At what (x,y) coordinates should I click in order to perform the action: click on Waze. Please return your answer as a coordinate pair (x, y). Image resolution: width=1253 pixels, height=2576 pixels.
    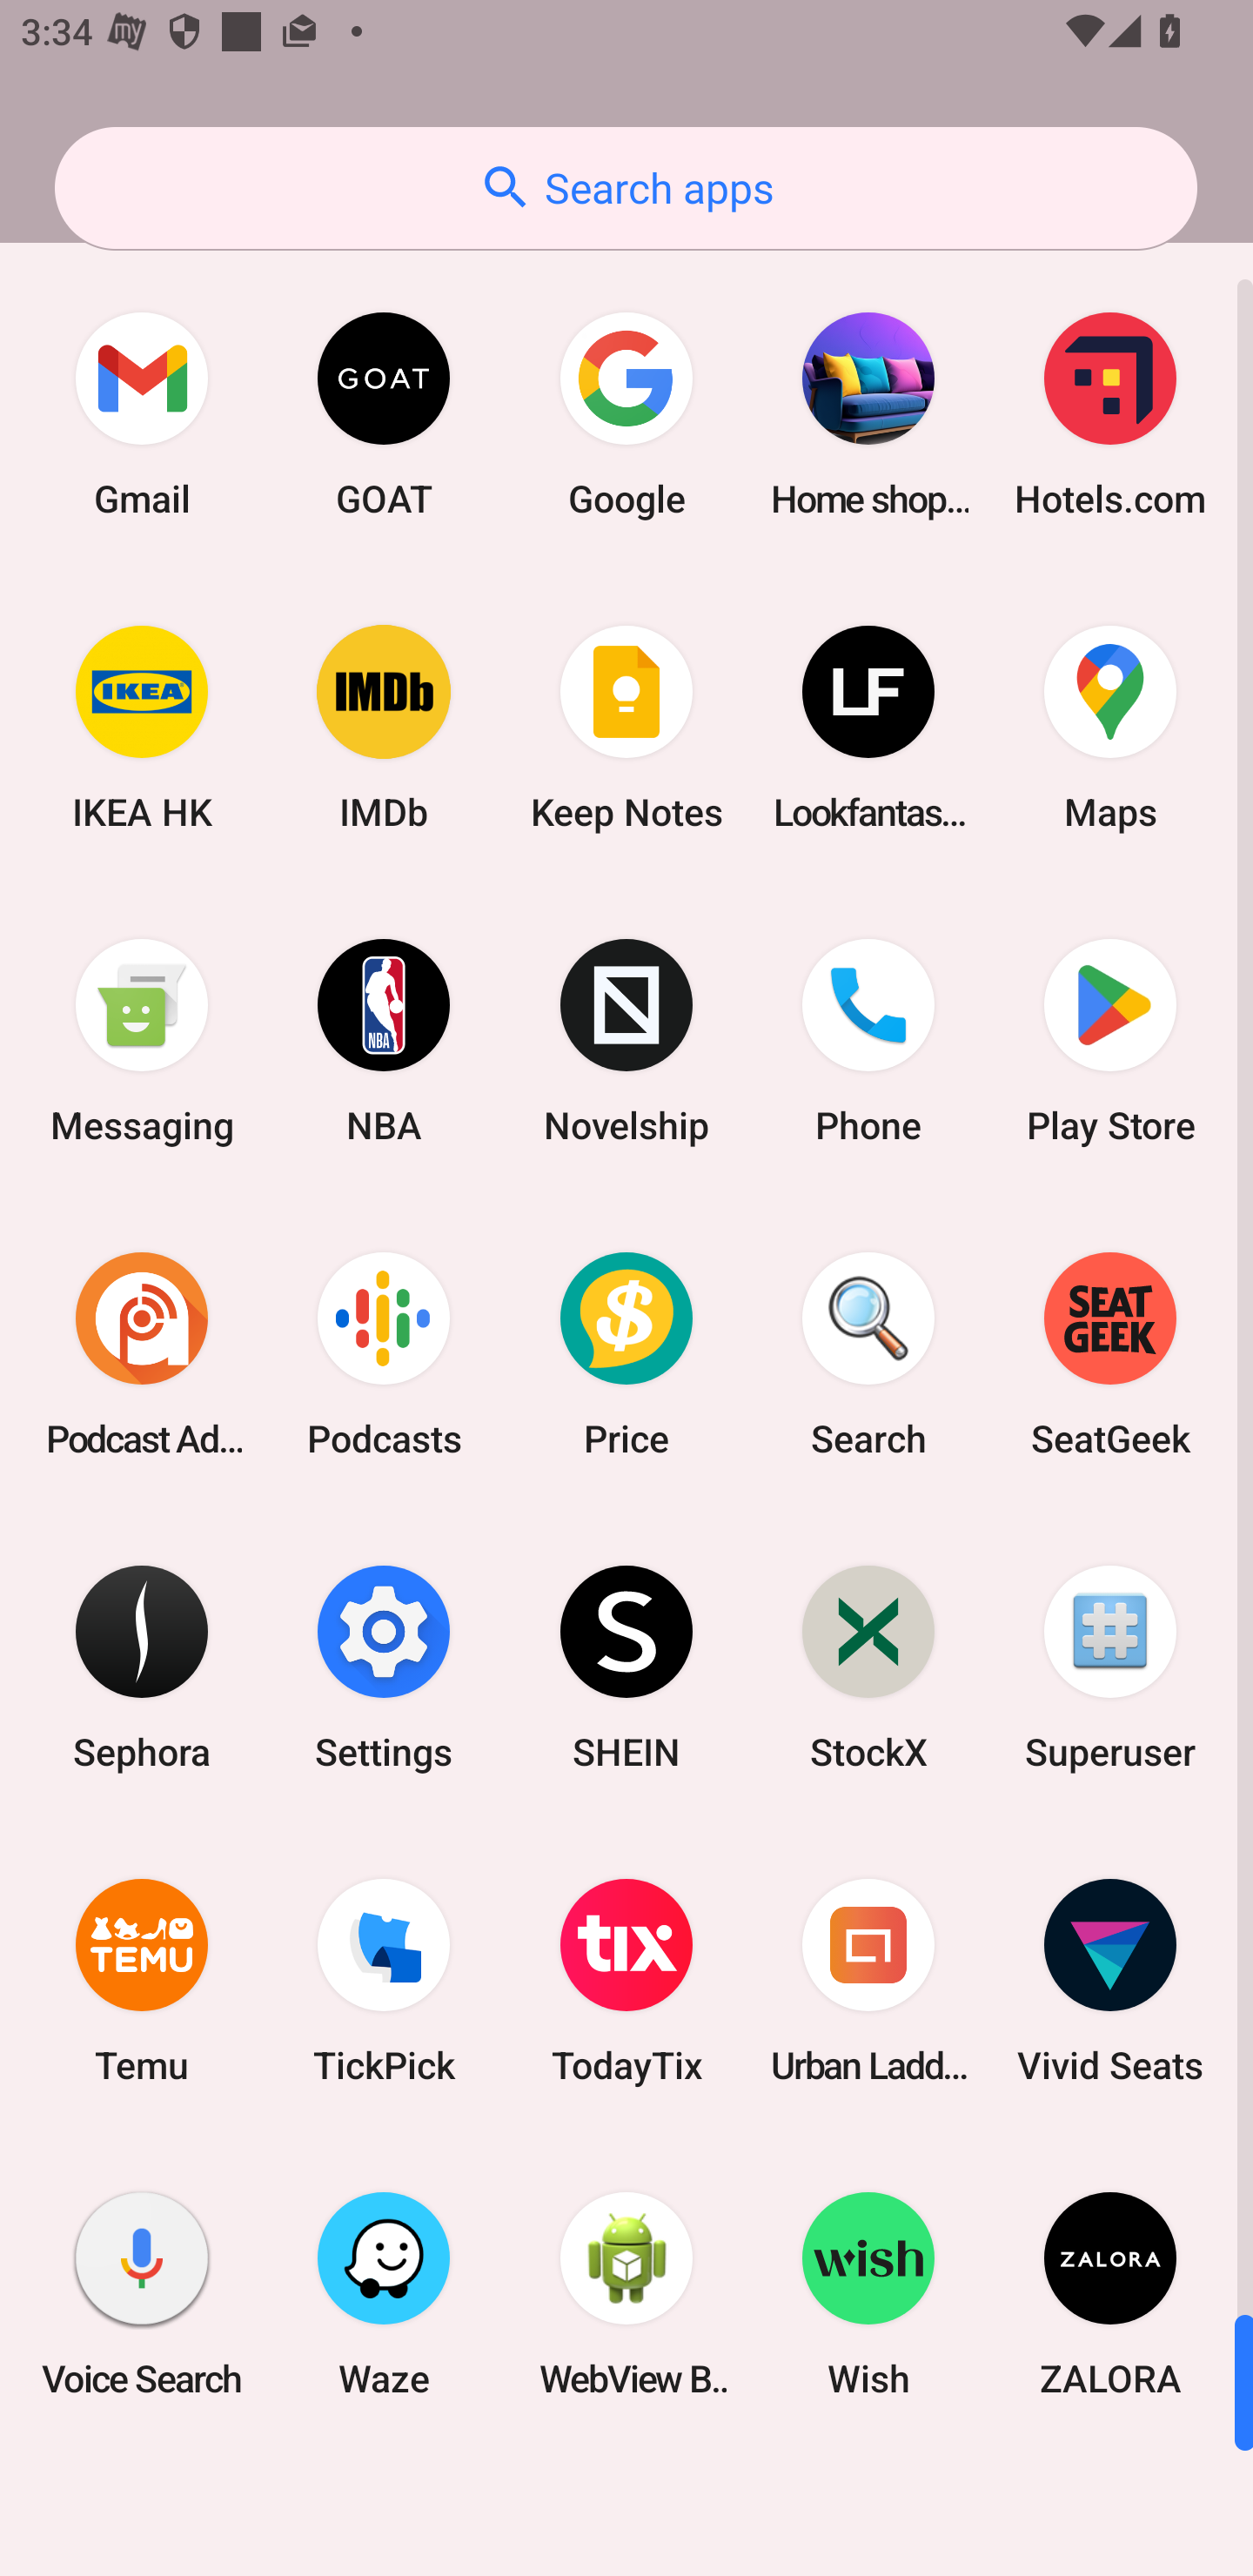
    Looking at the image, I should click on (384, 2293).